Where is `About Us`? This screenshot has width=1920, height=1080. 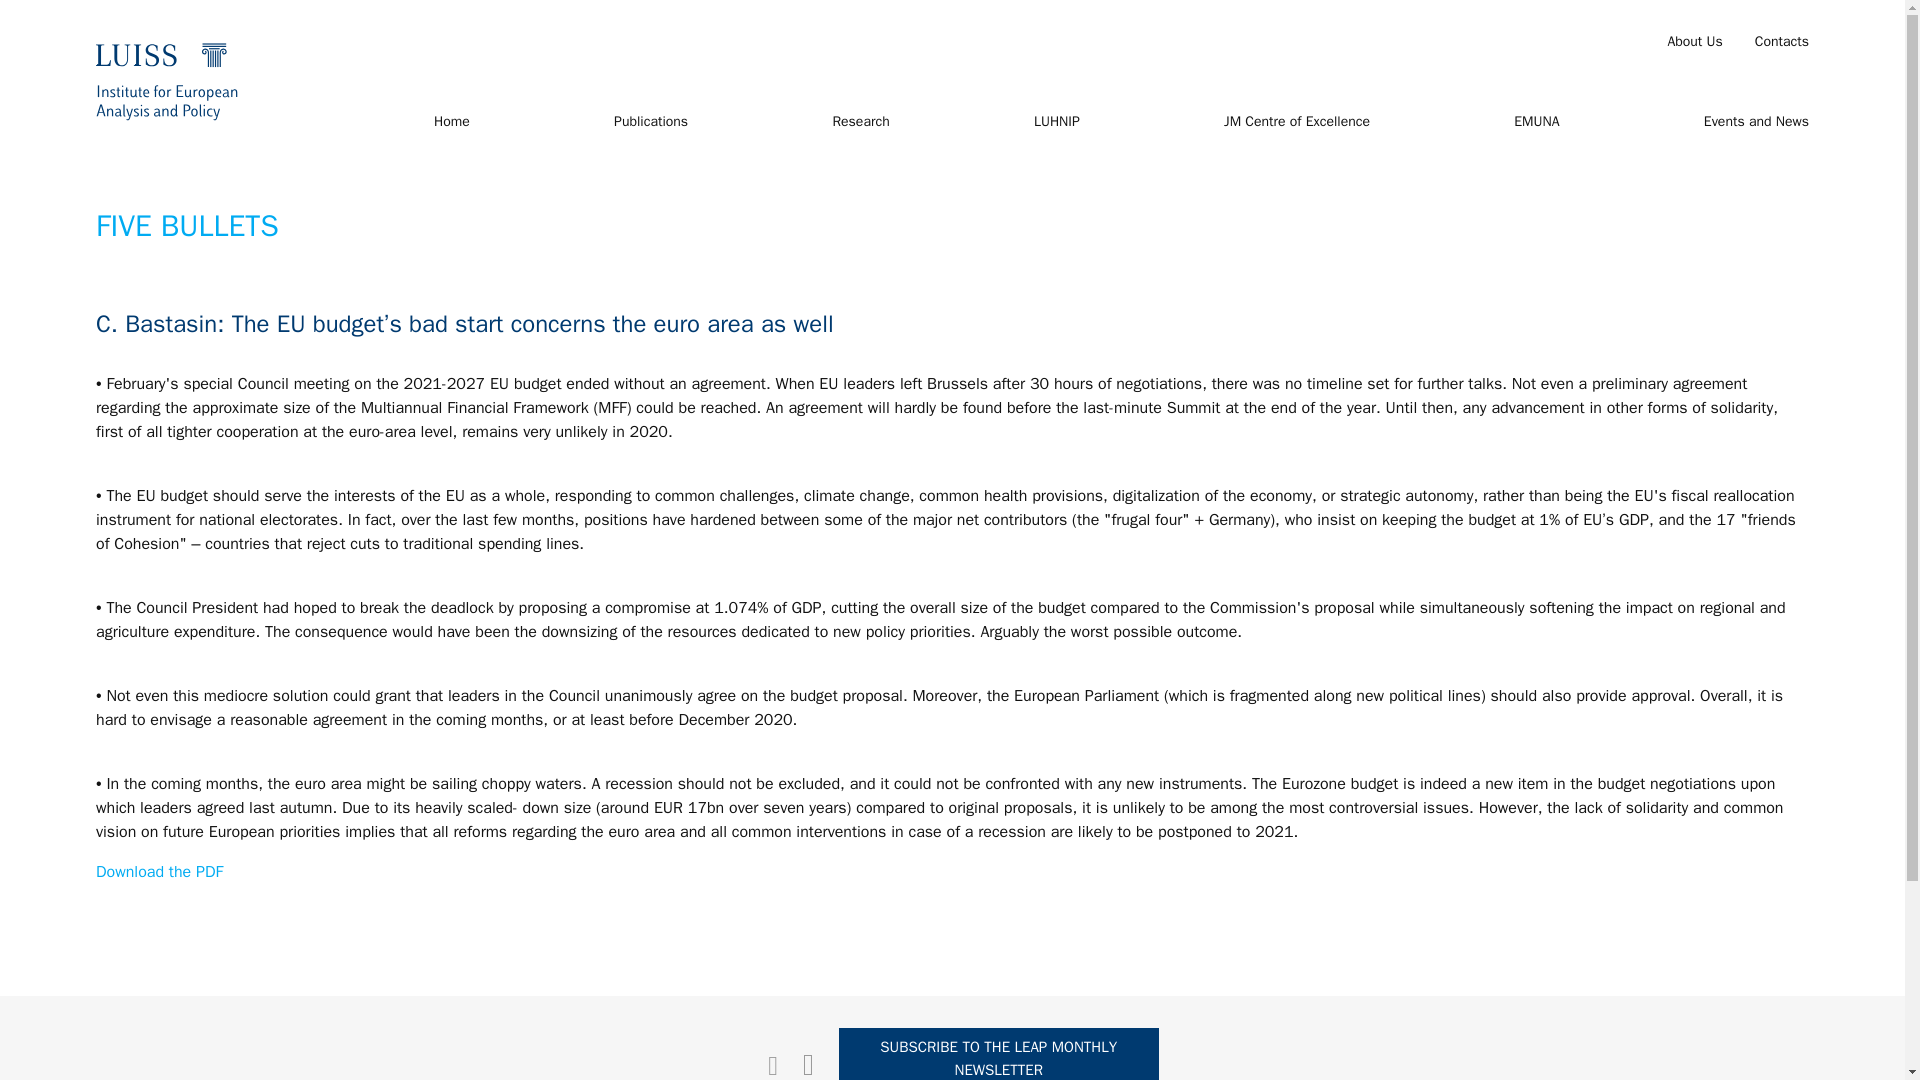
About Us is located at coordinates (1694, 42).